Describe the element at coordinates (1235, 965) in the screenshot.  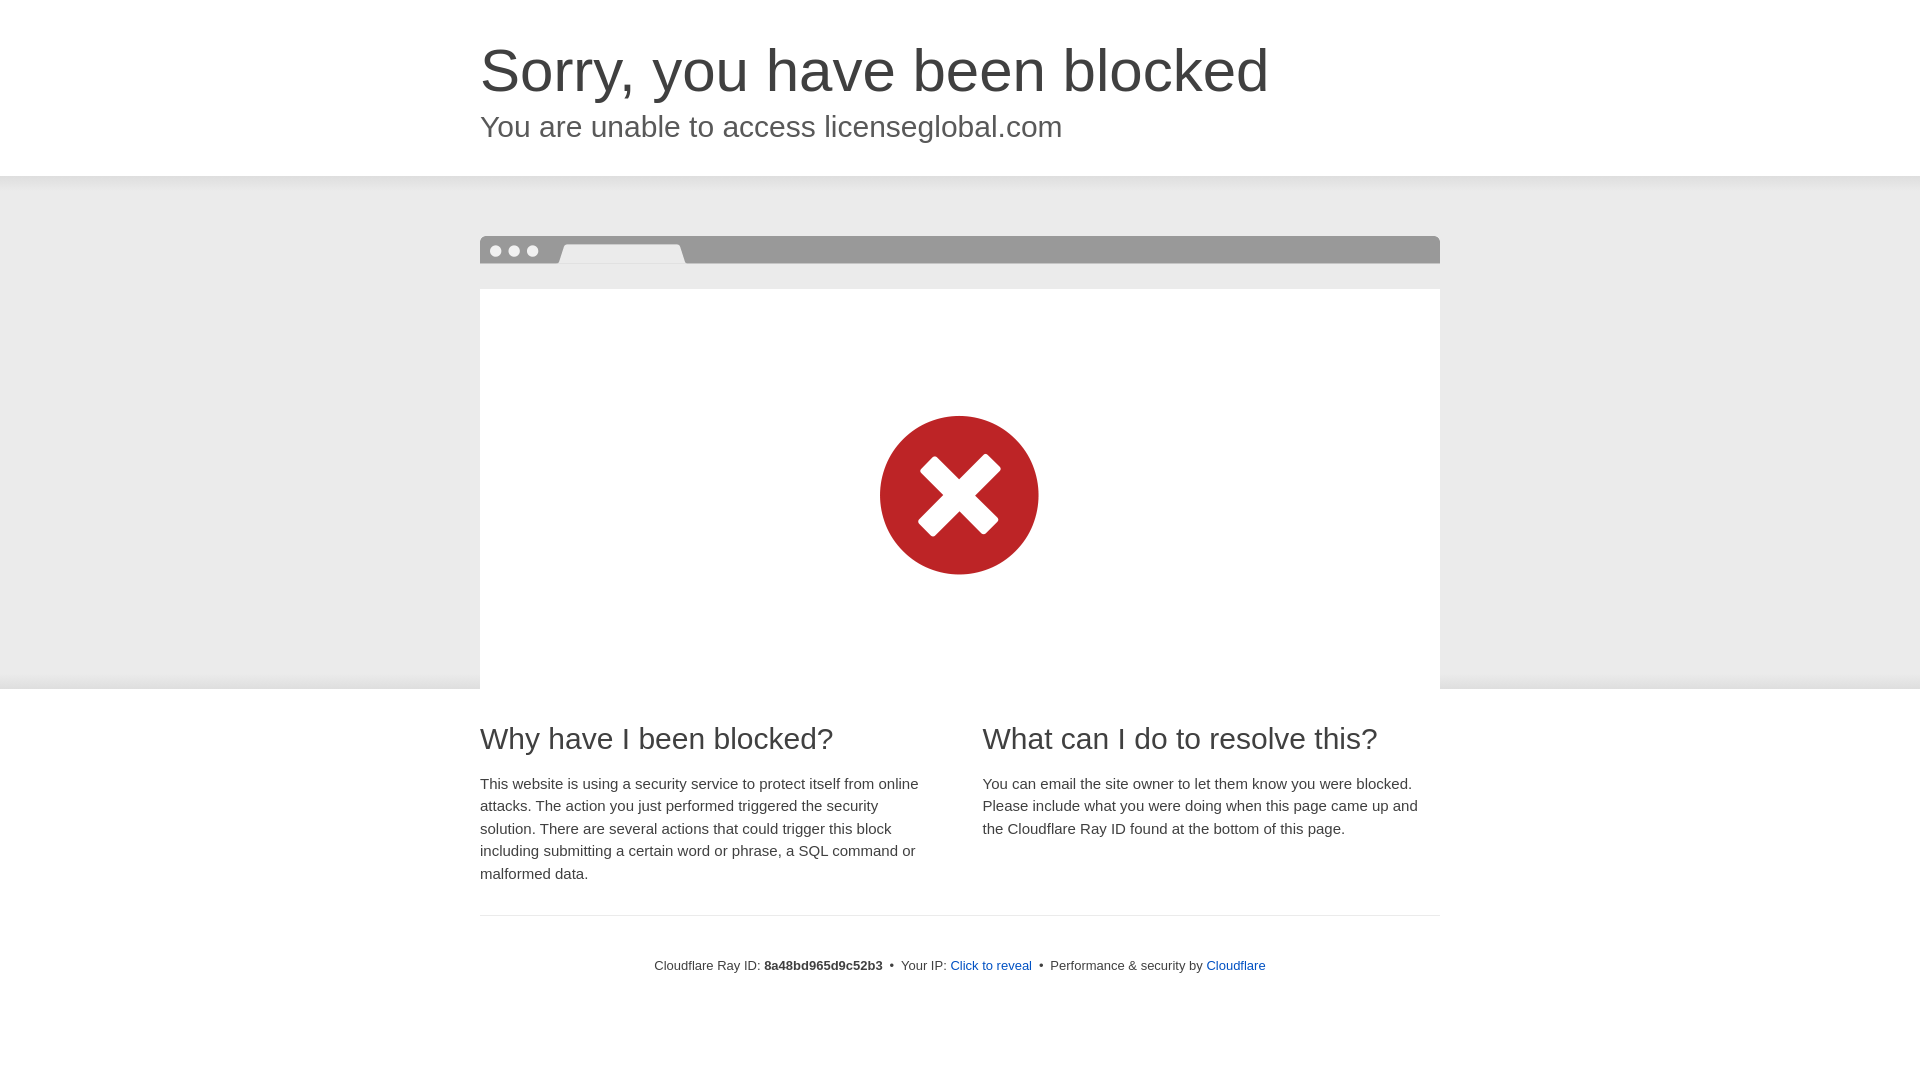
I see `Cloudflare` at that location.